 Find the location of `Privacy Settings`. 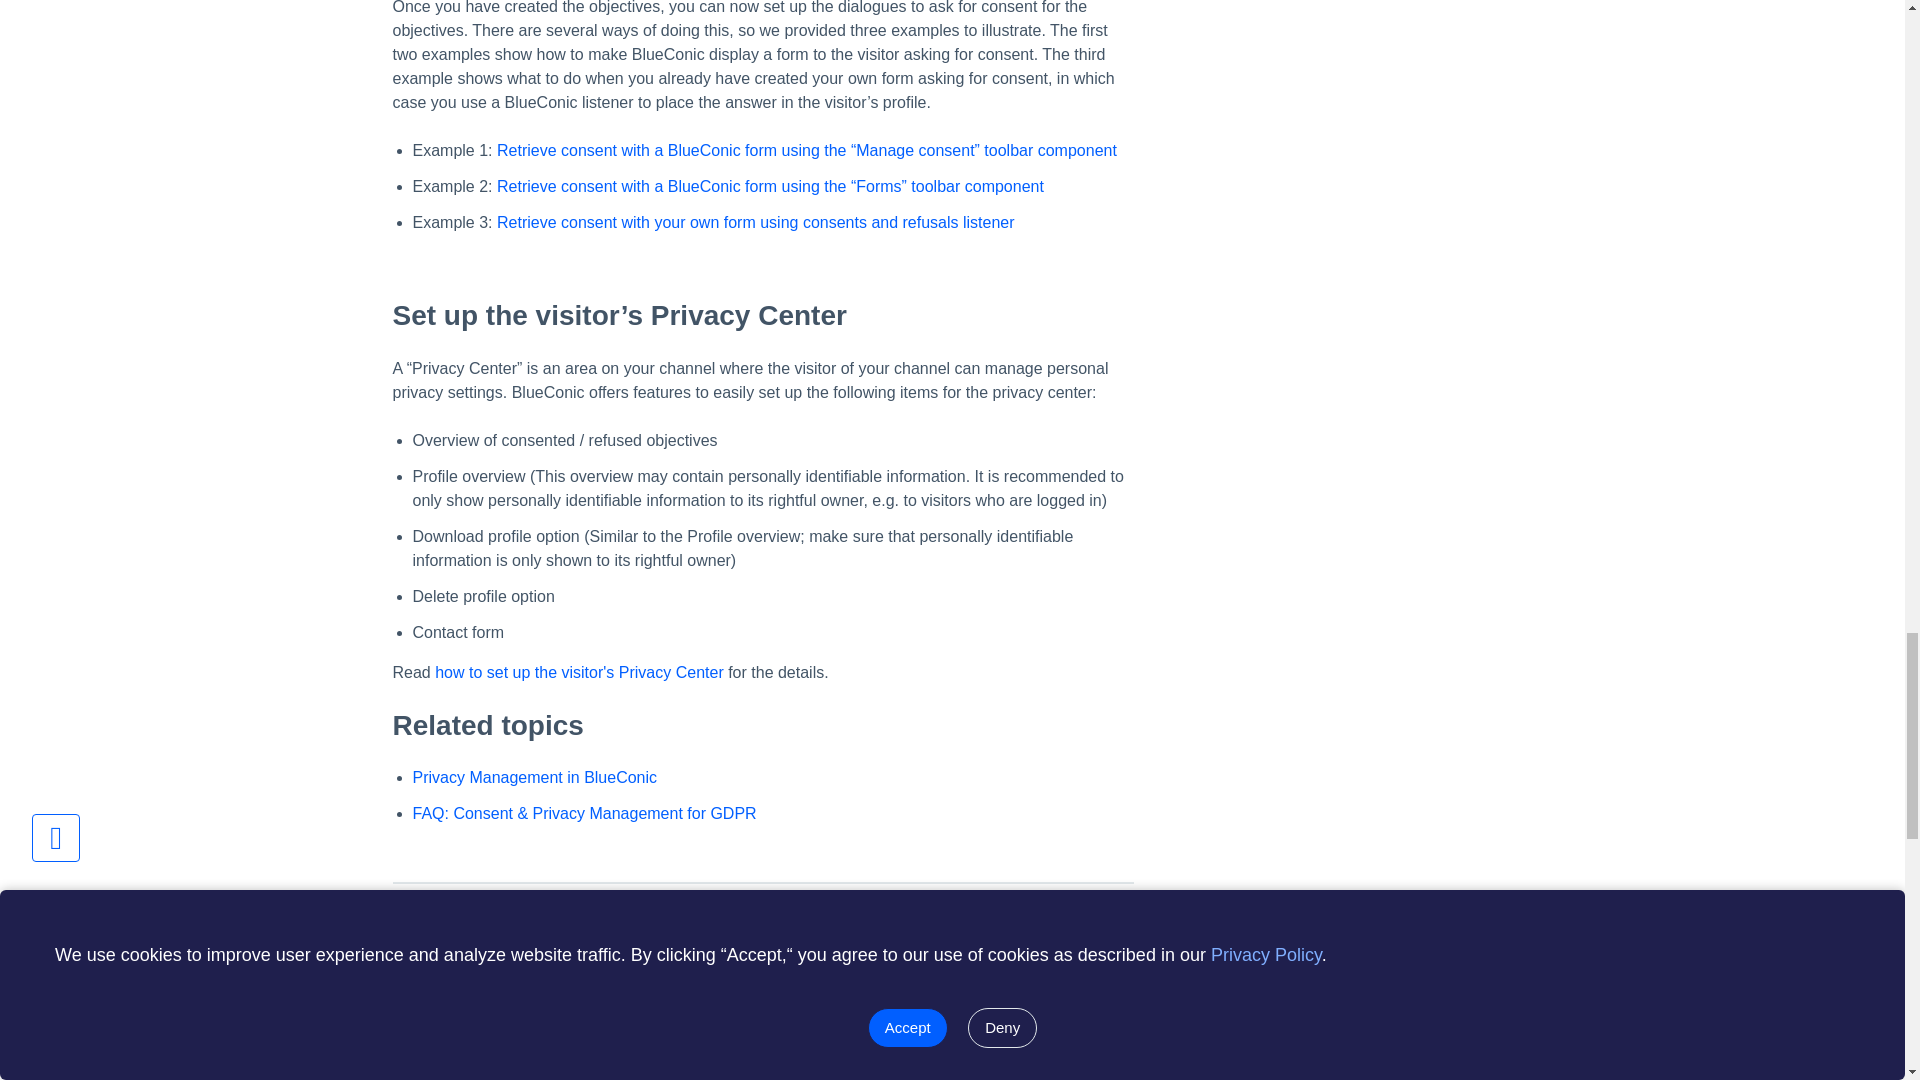

Privacy Settings is located at coordinates (560, 1068).